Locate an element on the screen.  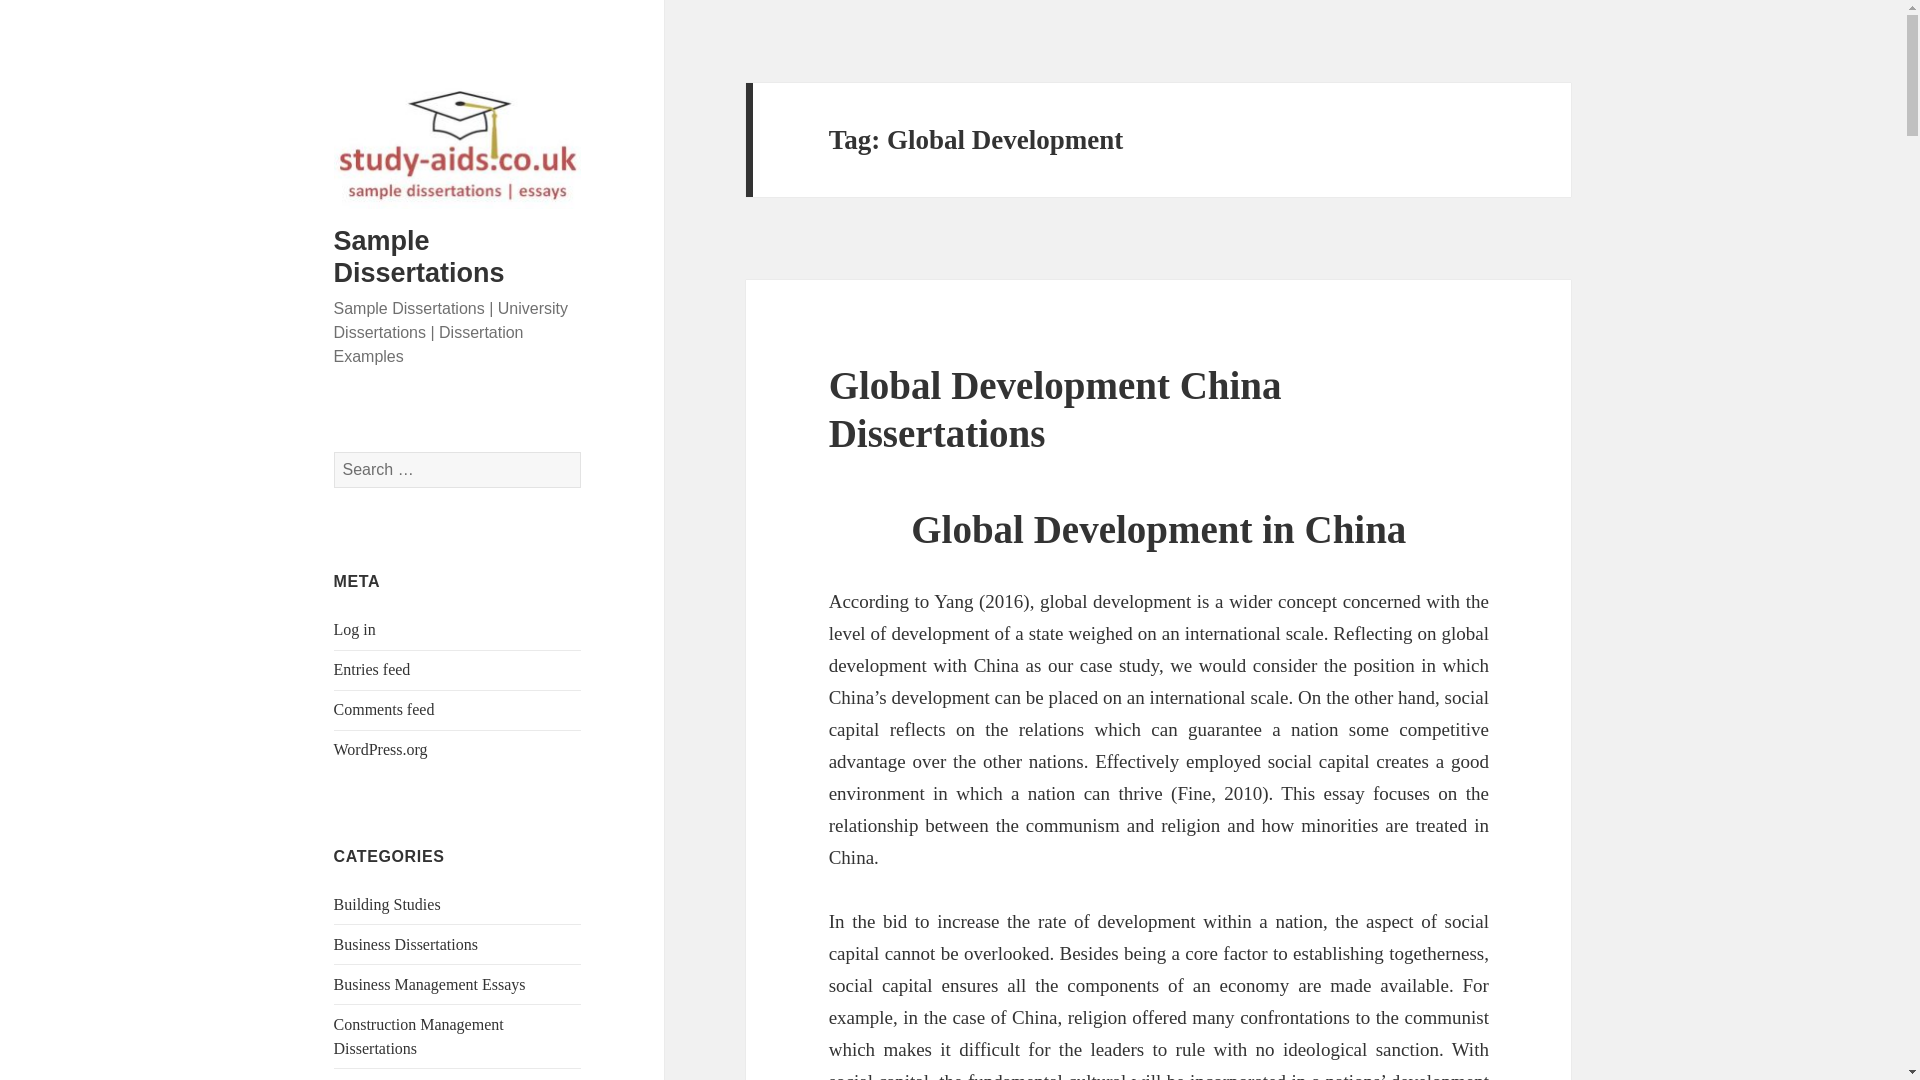
Entries feed is located at coordinates (372, 669).